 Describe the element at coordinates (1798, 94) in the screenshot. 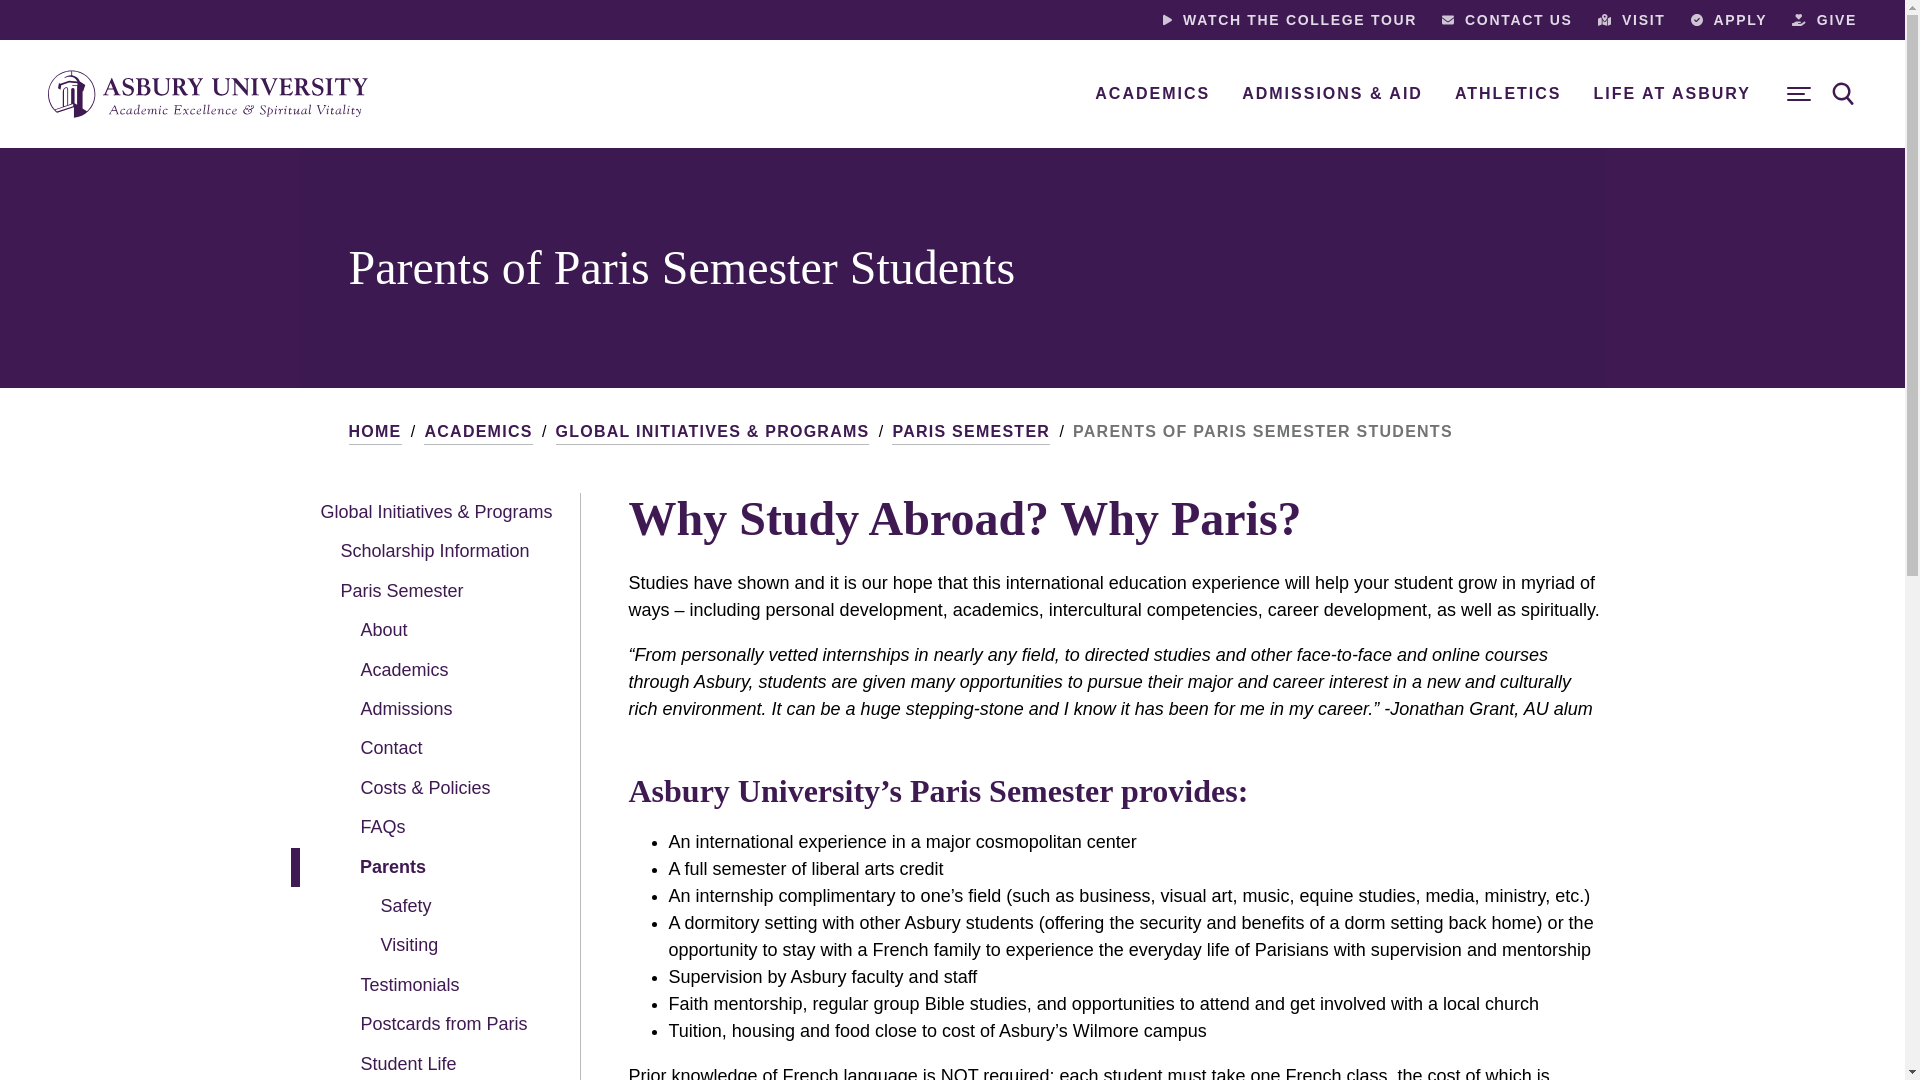

I see `Menu` at that location.